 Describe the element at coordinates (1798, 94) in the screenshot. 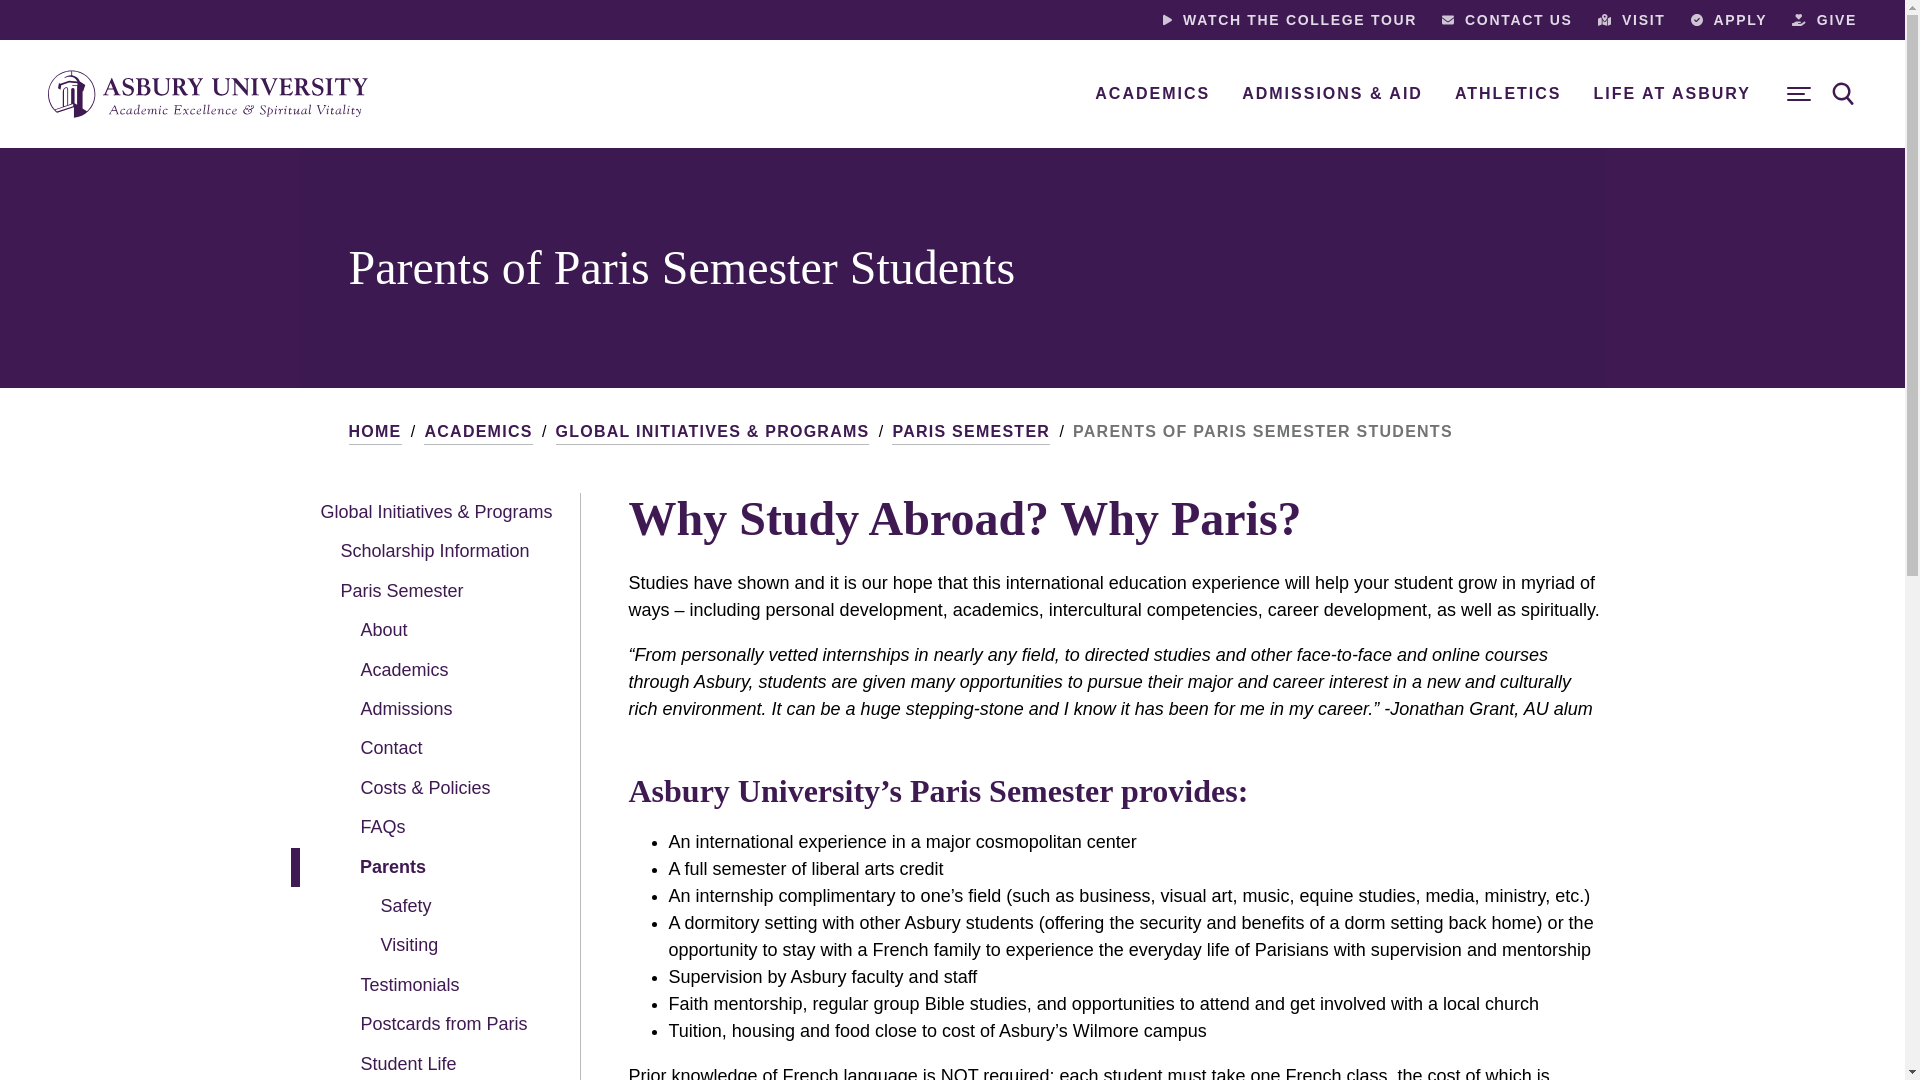

I see `Menu` at that location.